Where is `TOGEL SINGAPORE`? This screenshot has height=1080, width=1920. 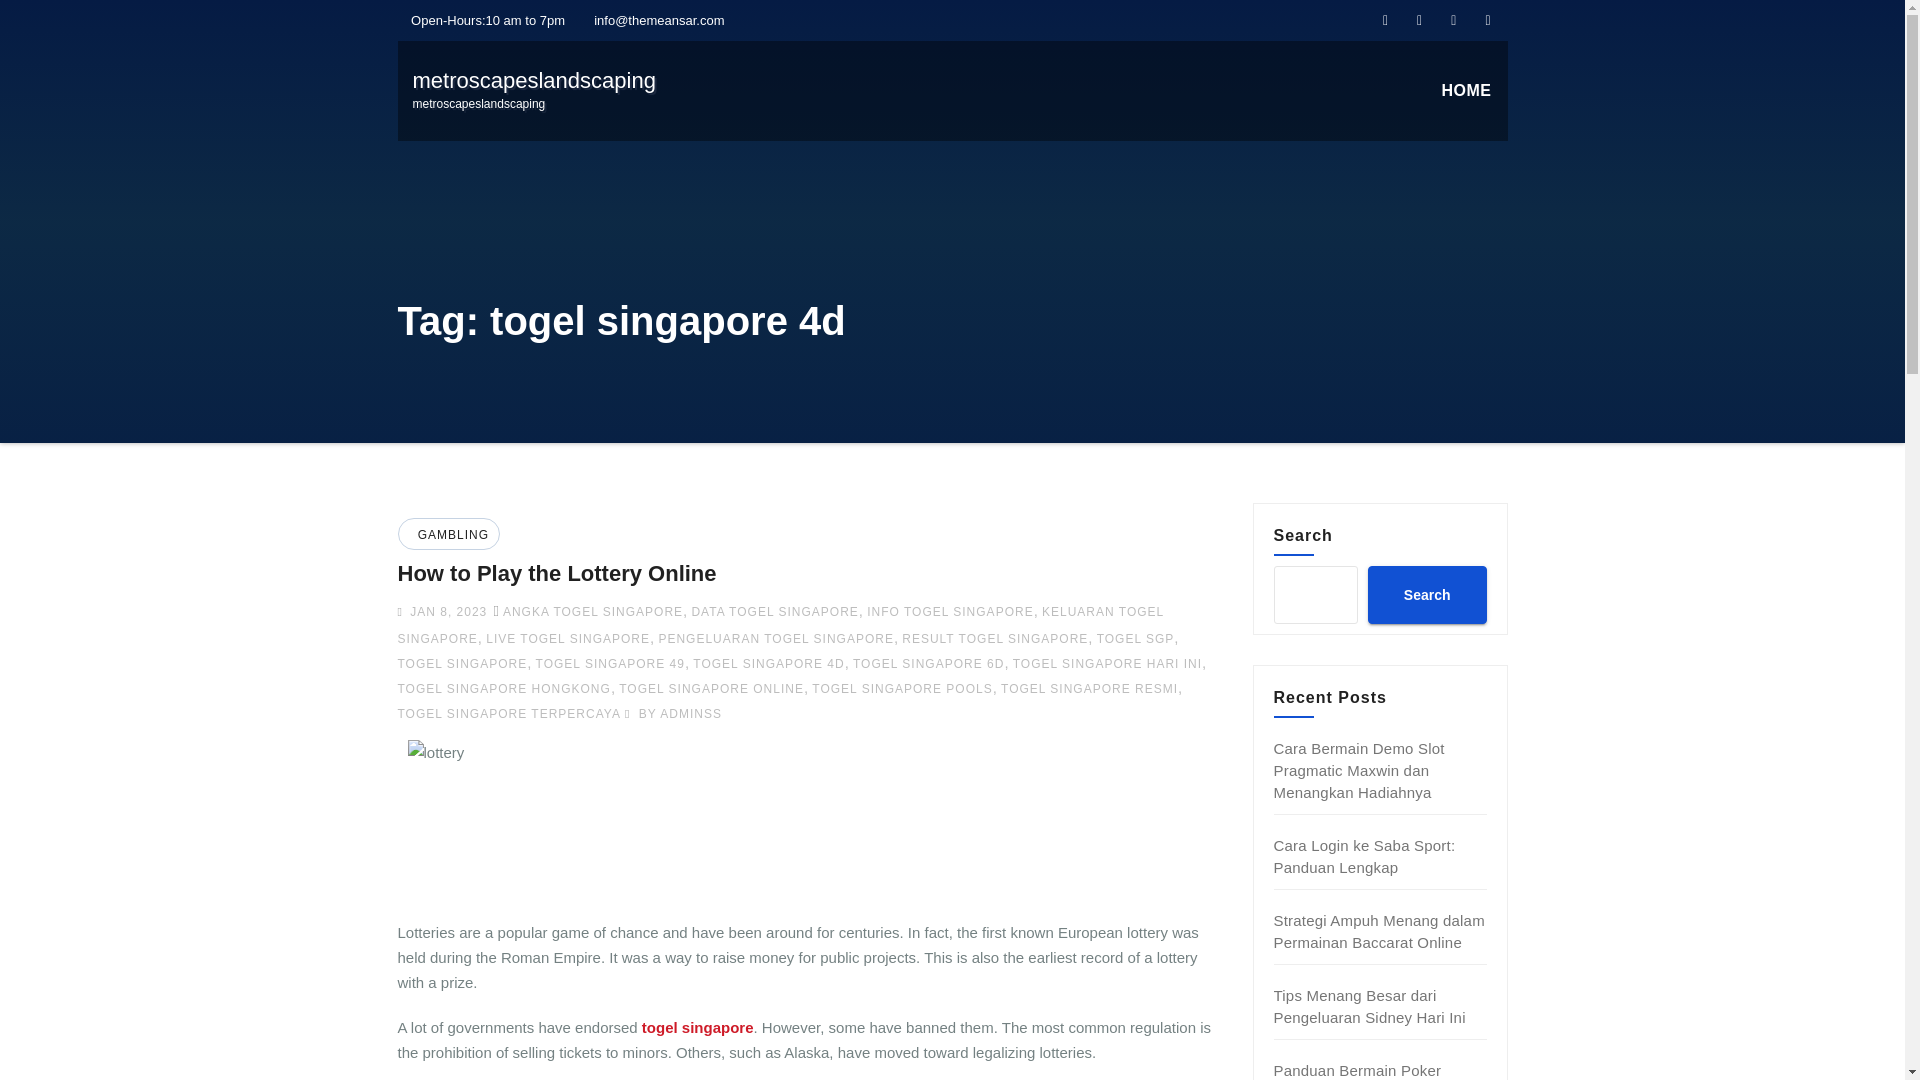
TOGEL SINGAPORE is located at coordinates (673, 714).